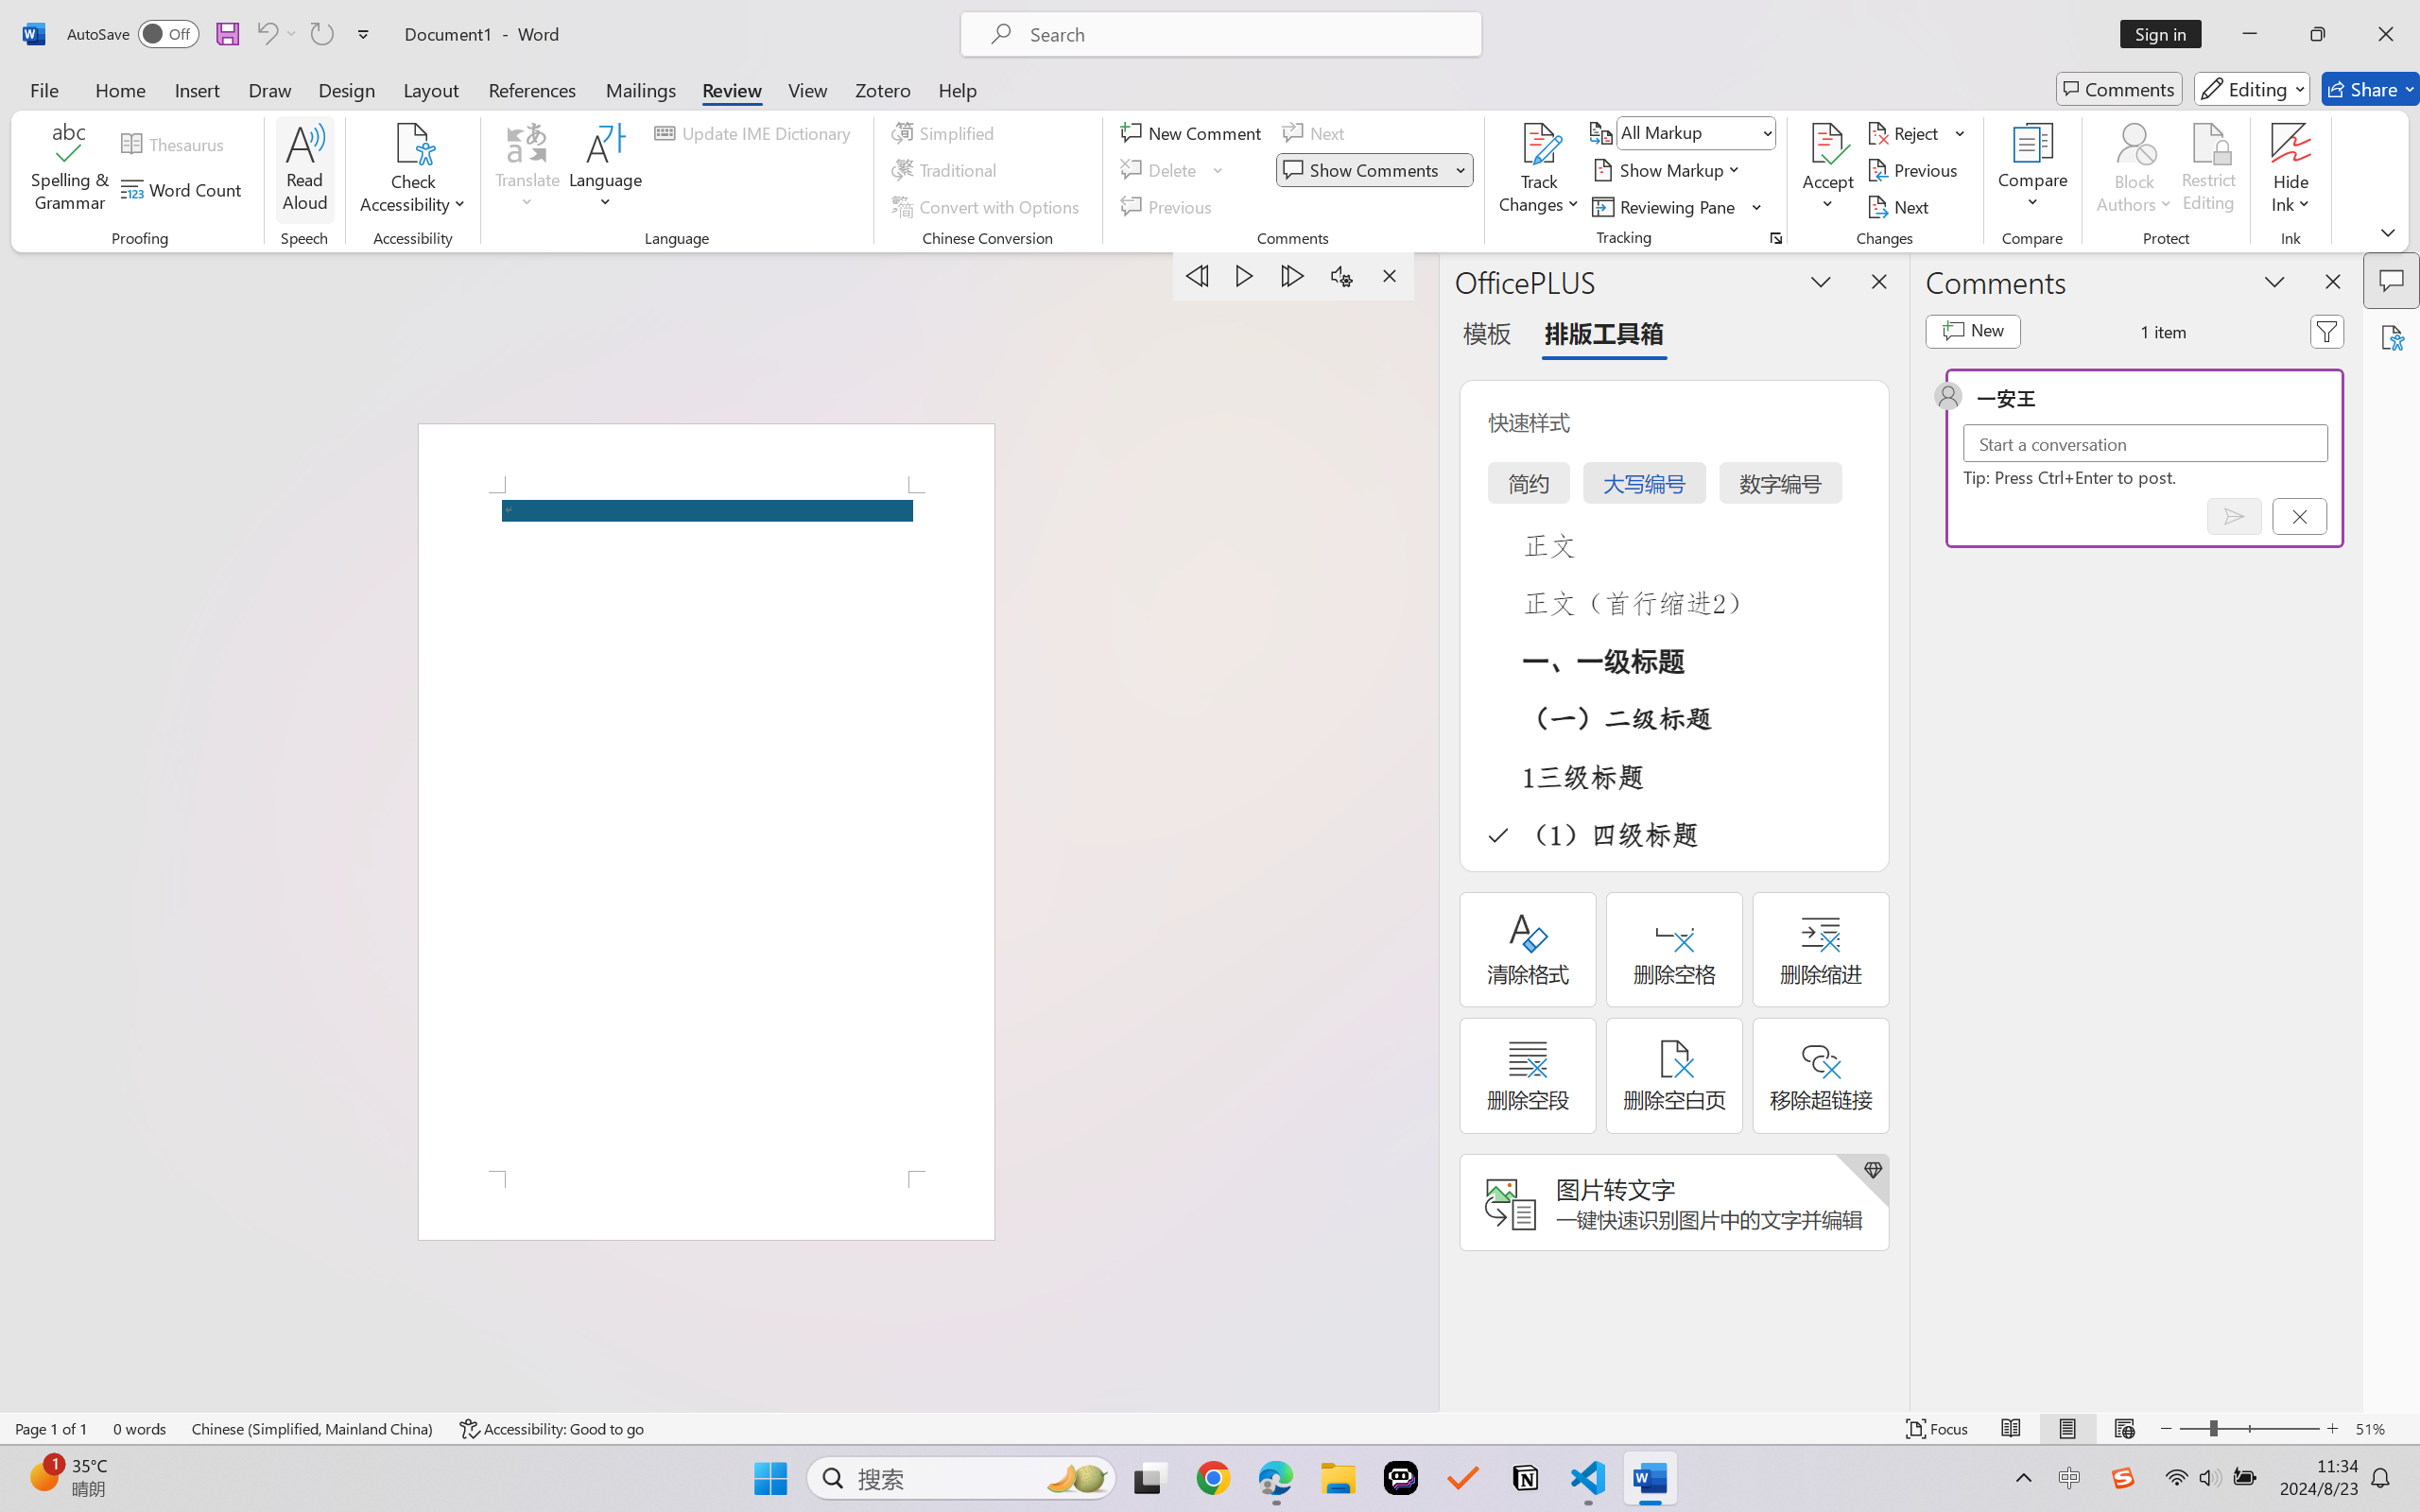  I want to click on Thesaurus..., so click(176, 144).